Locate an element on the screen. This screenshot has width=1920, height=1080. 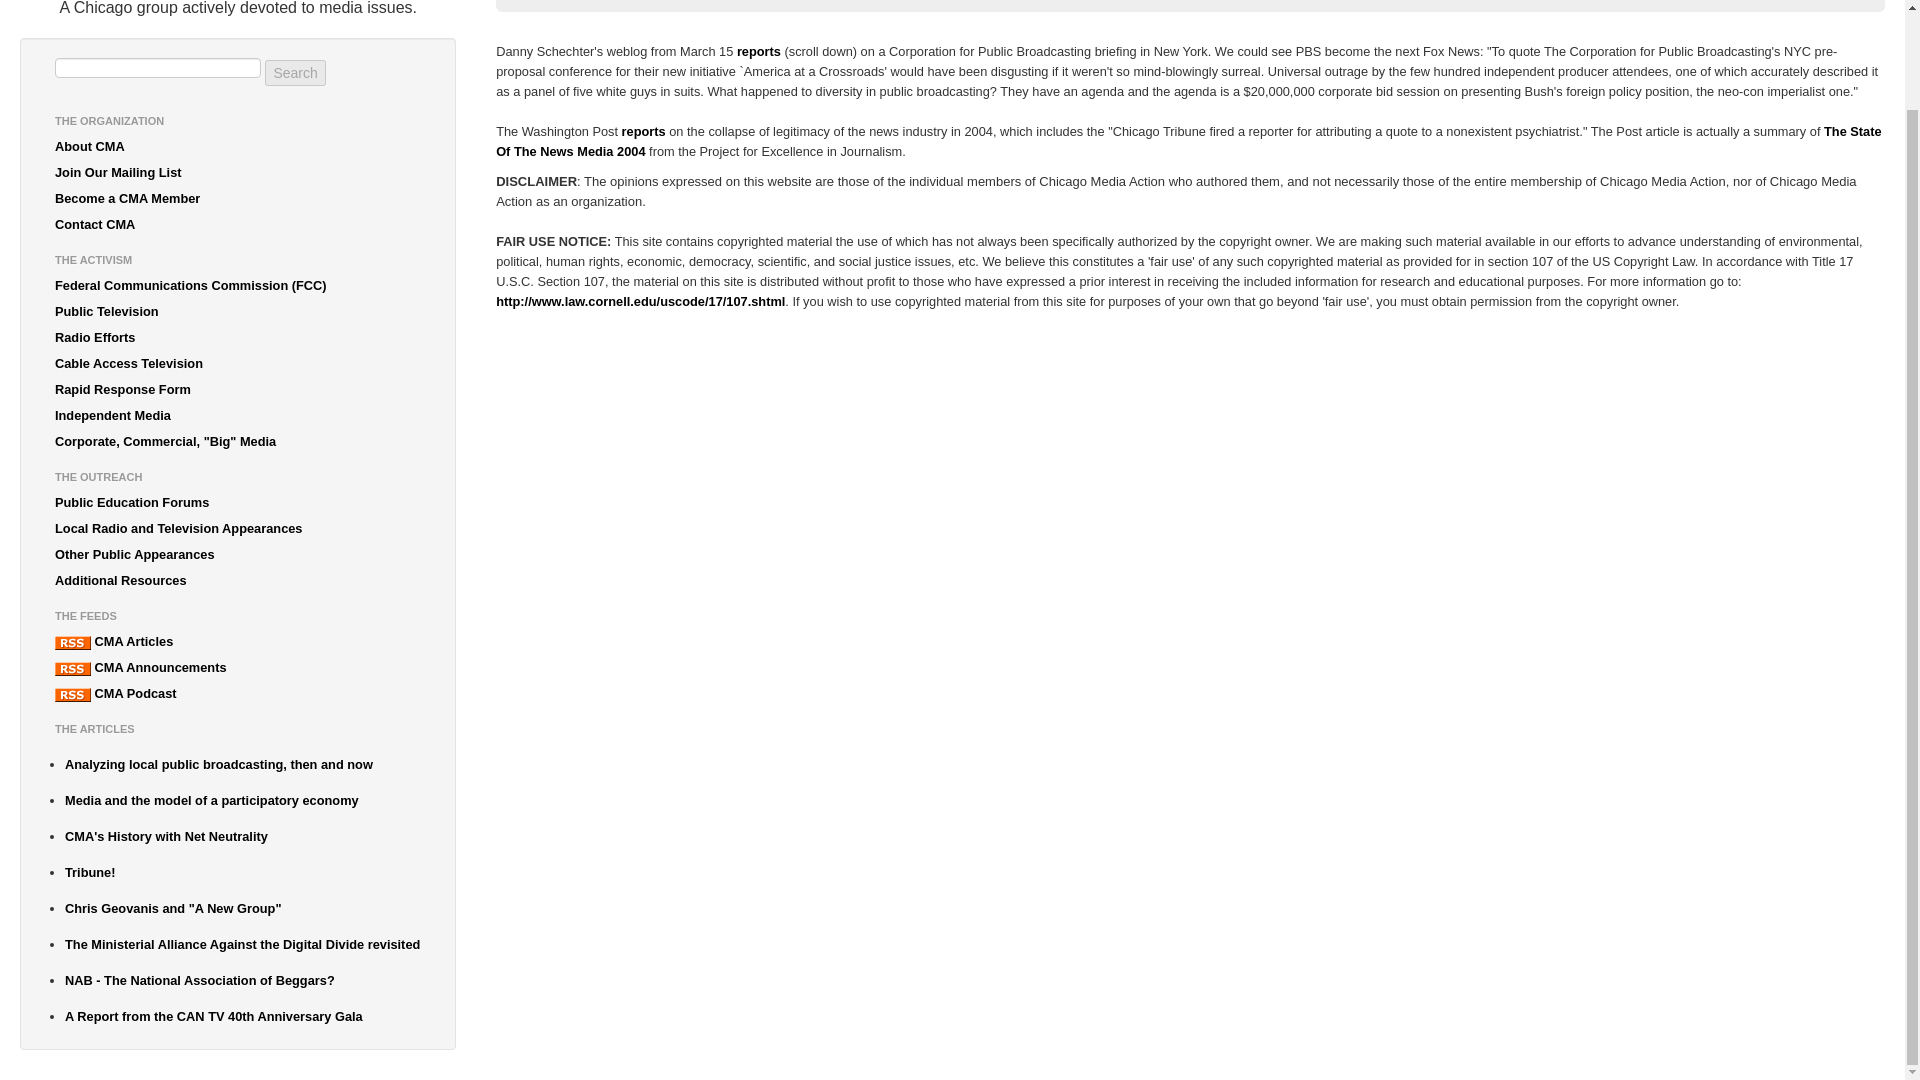
Search is located at coordinates (294, 73).